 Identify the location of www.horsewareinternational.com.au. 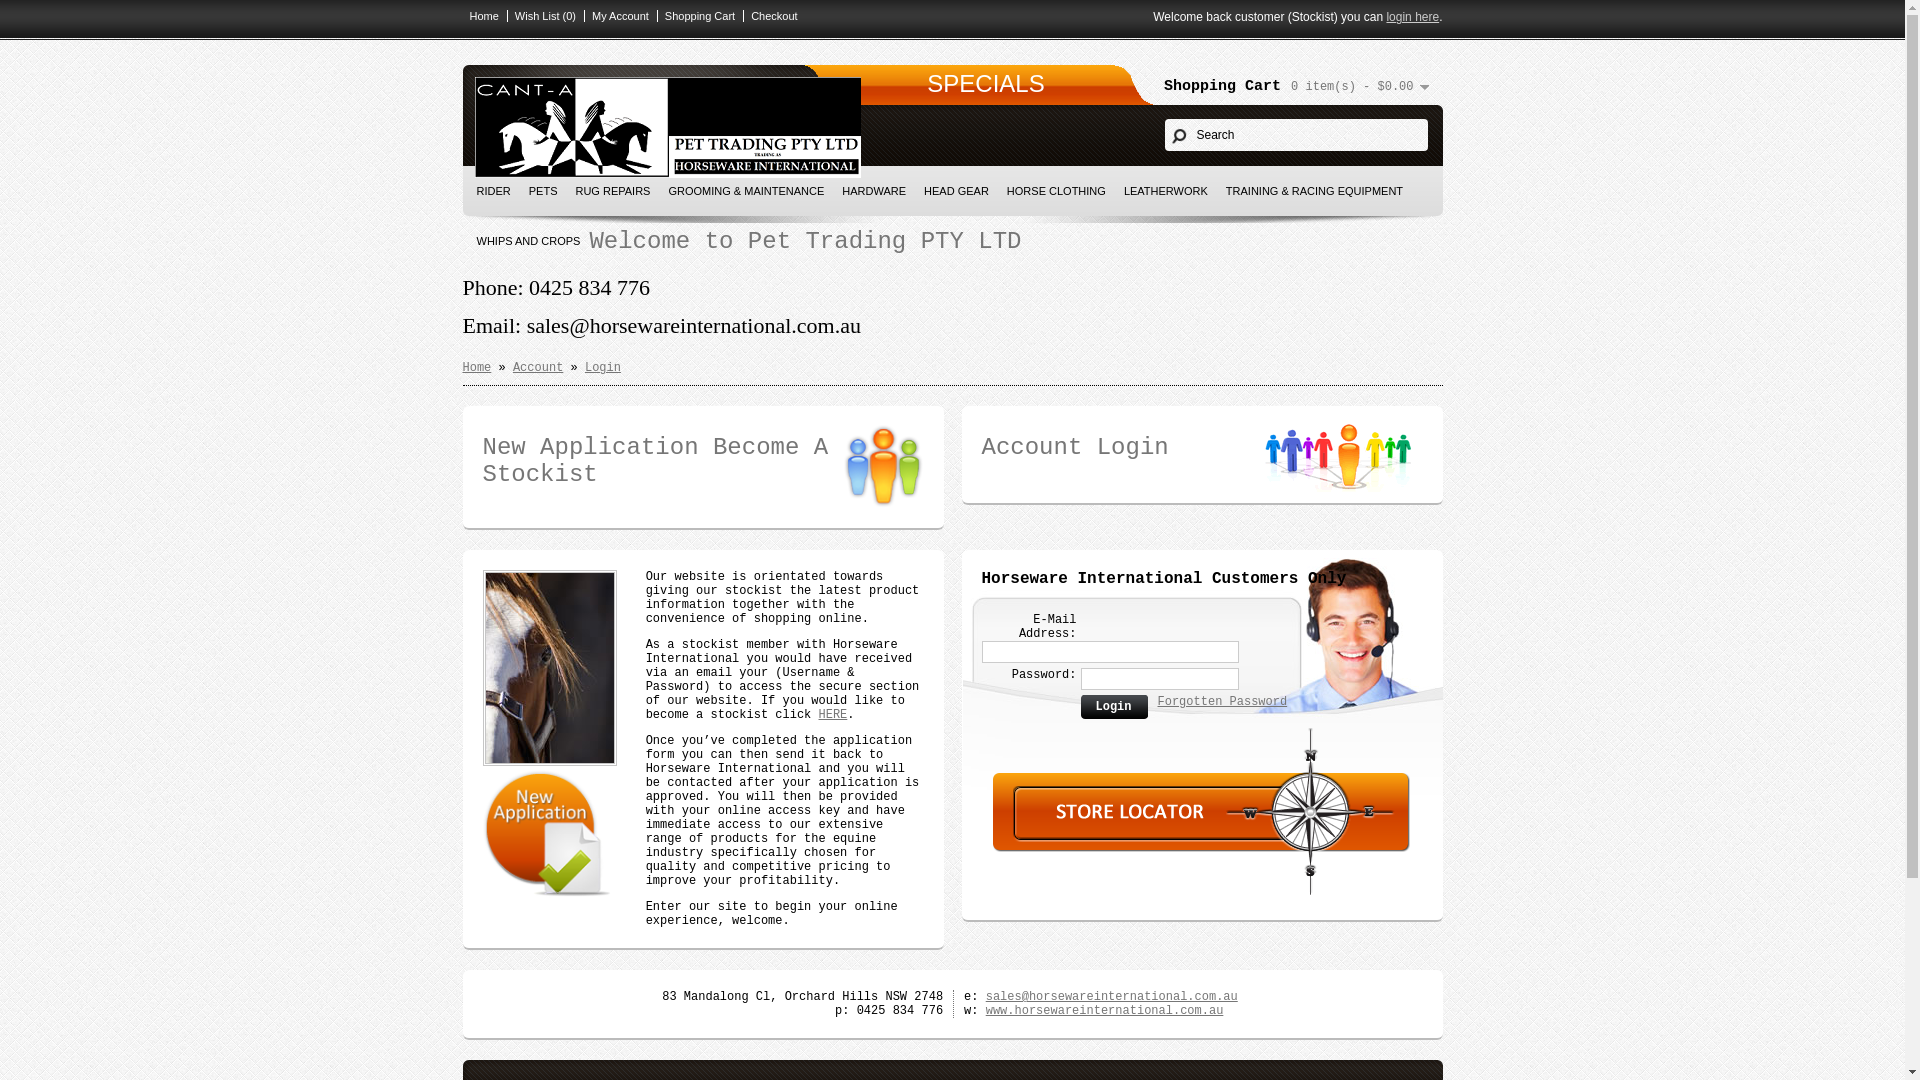
(1105, 1010).